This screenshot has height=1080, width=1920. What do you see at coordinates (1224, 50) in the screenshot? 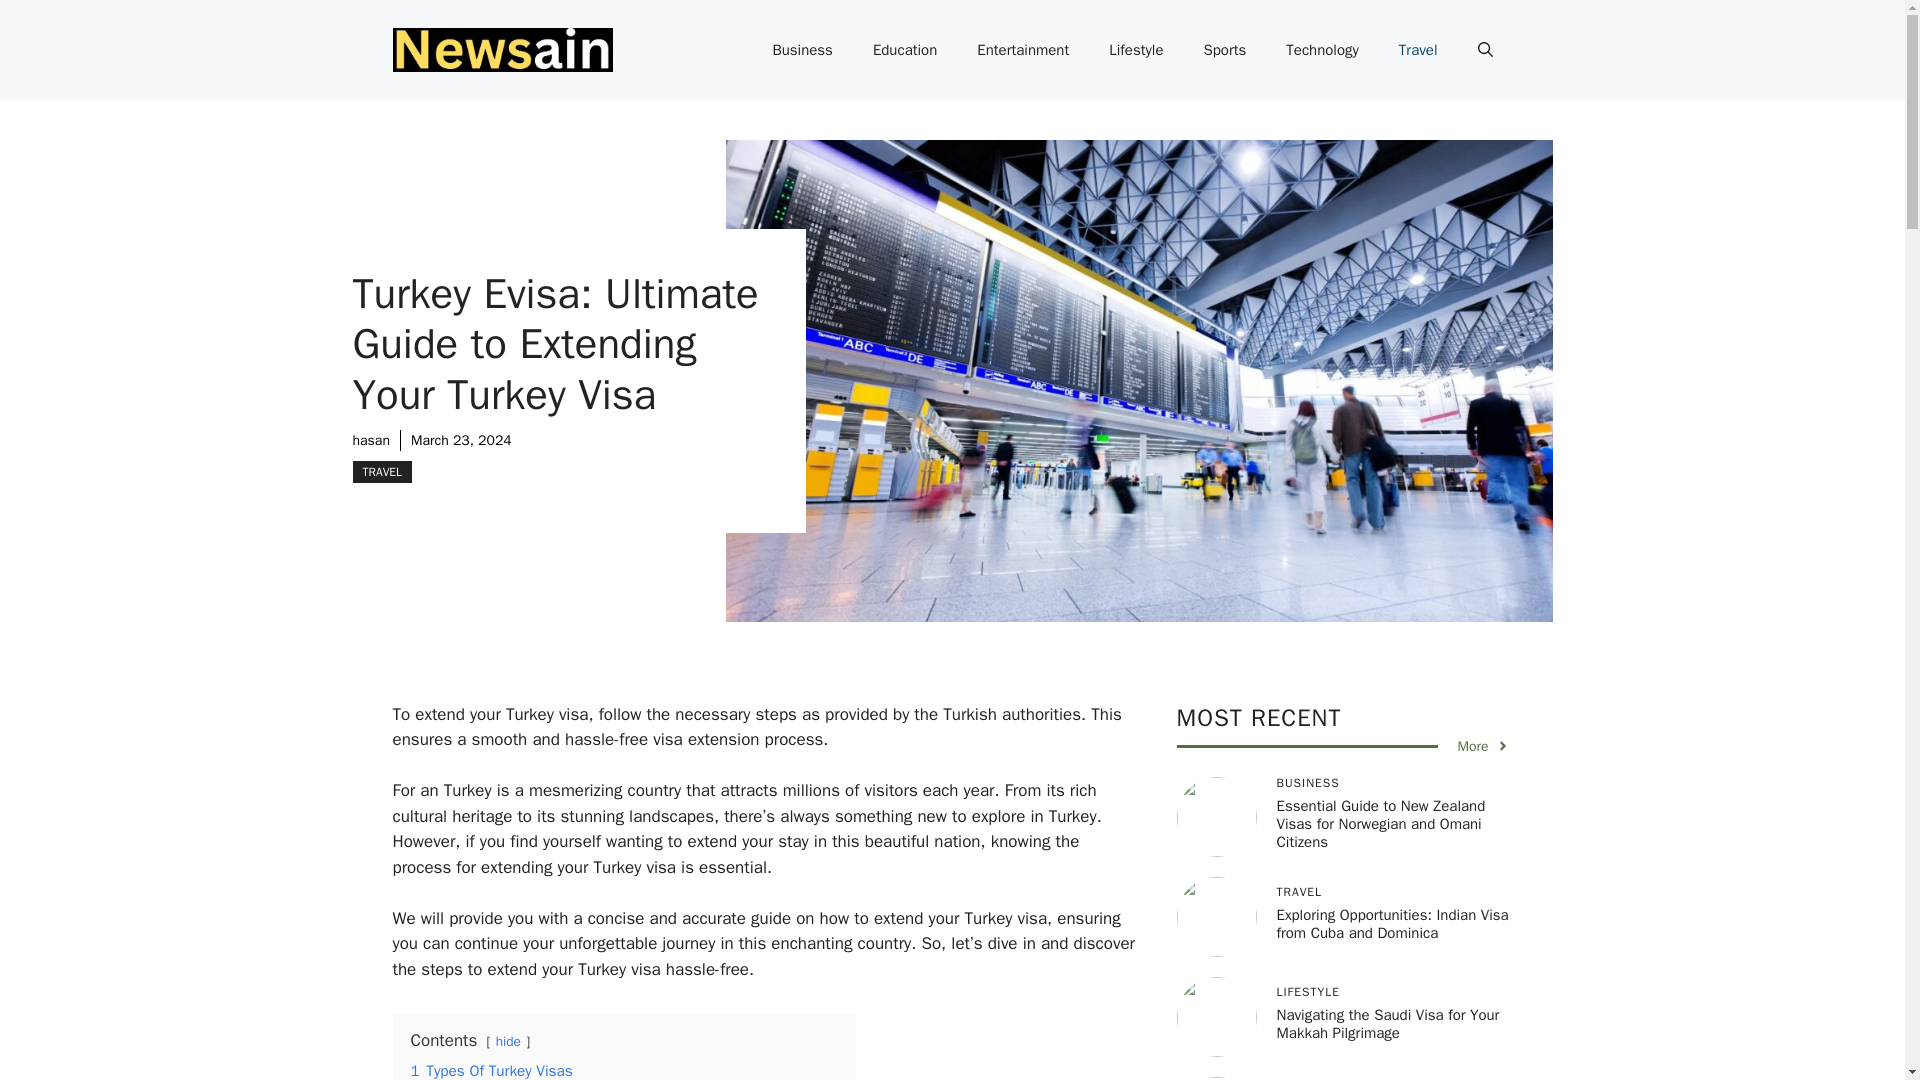
I see `Sports` at bounding box center [1224, 50].